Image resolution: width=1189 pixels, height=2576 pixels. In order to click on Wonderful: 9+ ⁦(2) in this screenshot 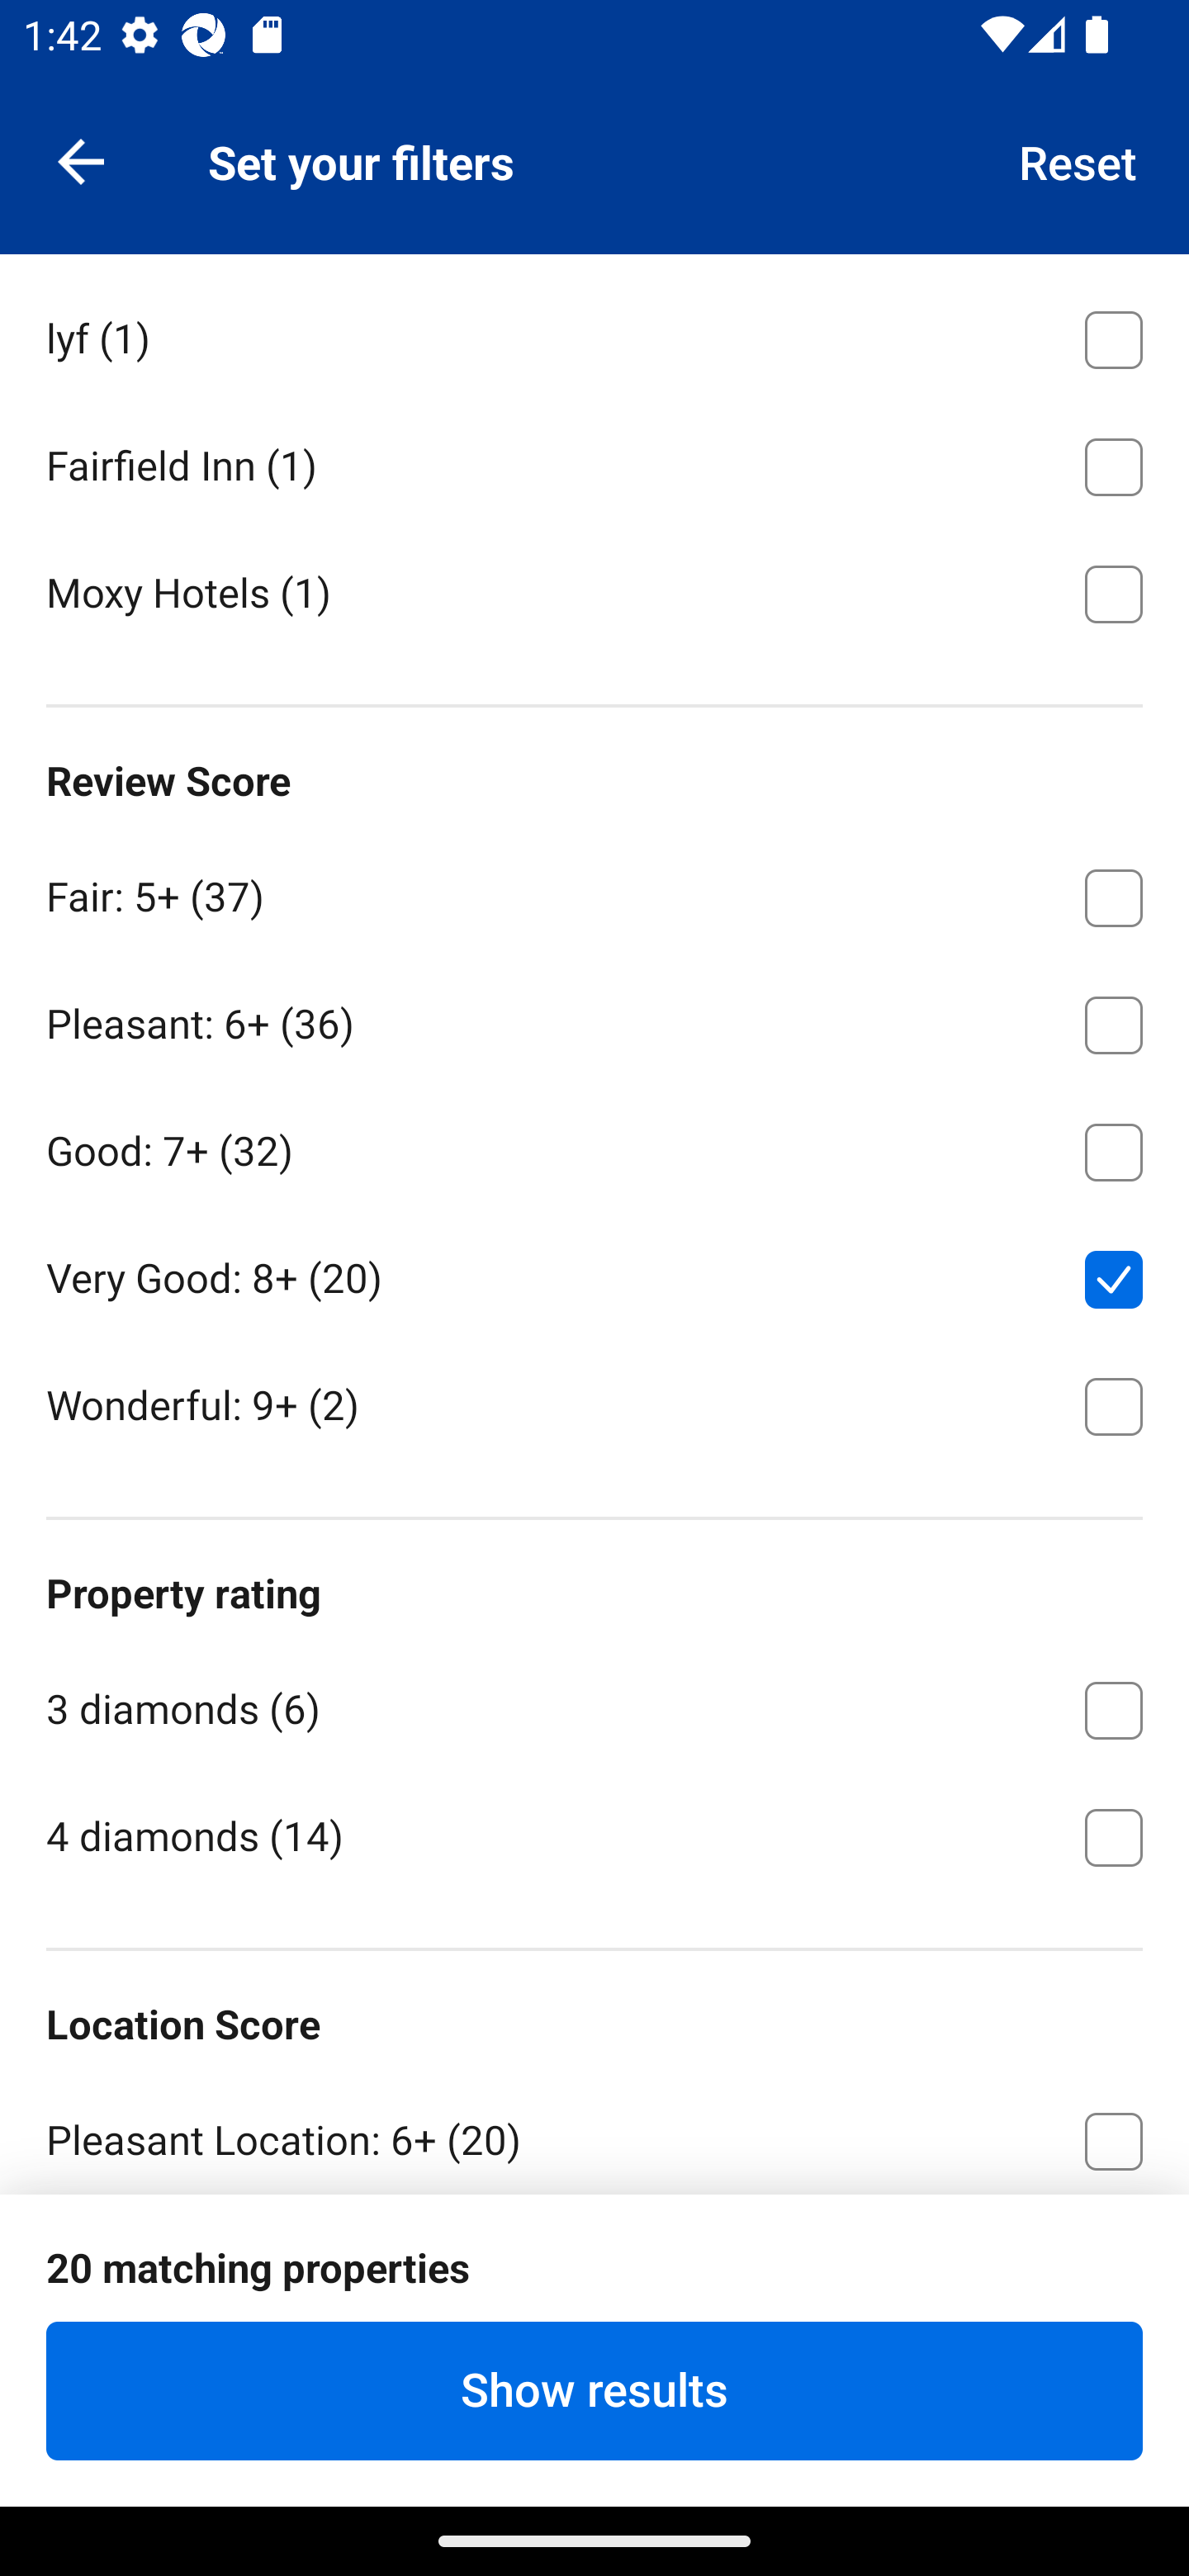, I will do `click(594, 1404)`.